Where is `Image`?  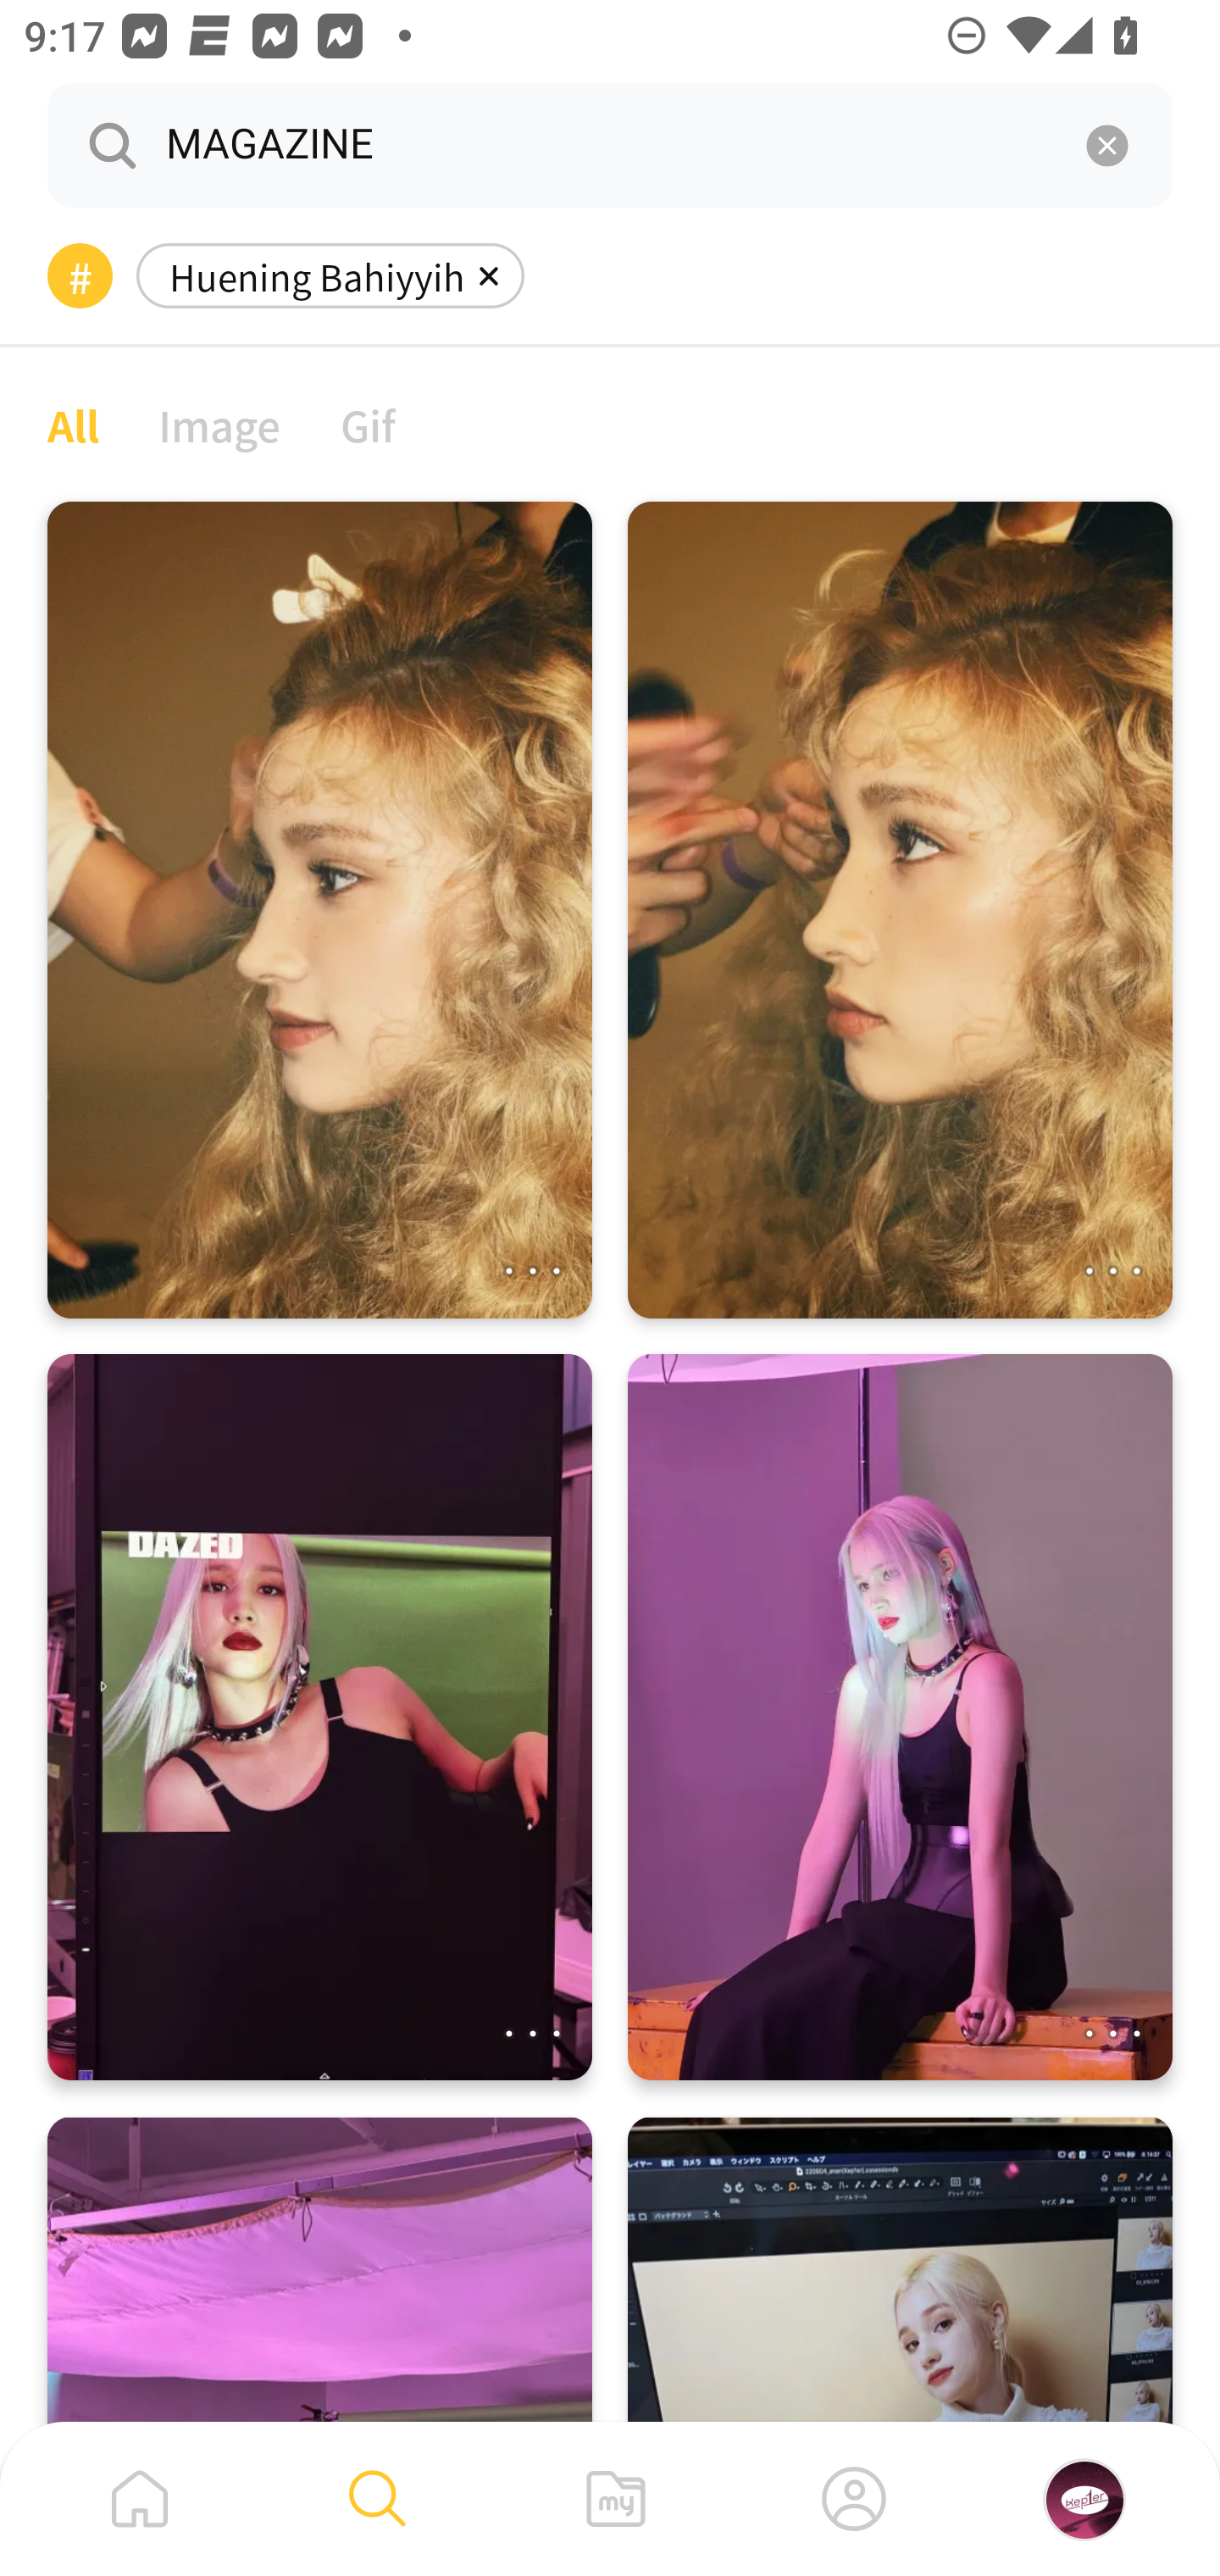 Image is located at coordinates (220, 424).